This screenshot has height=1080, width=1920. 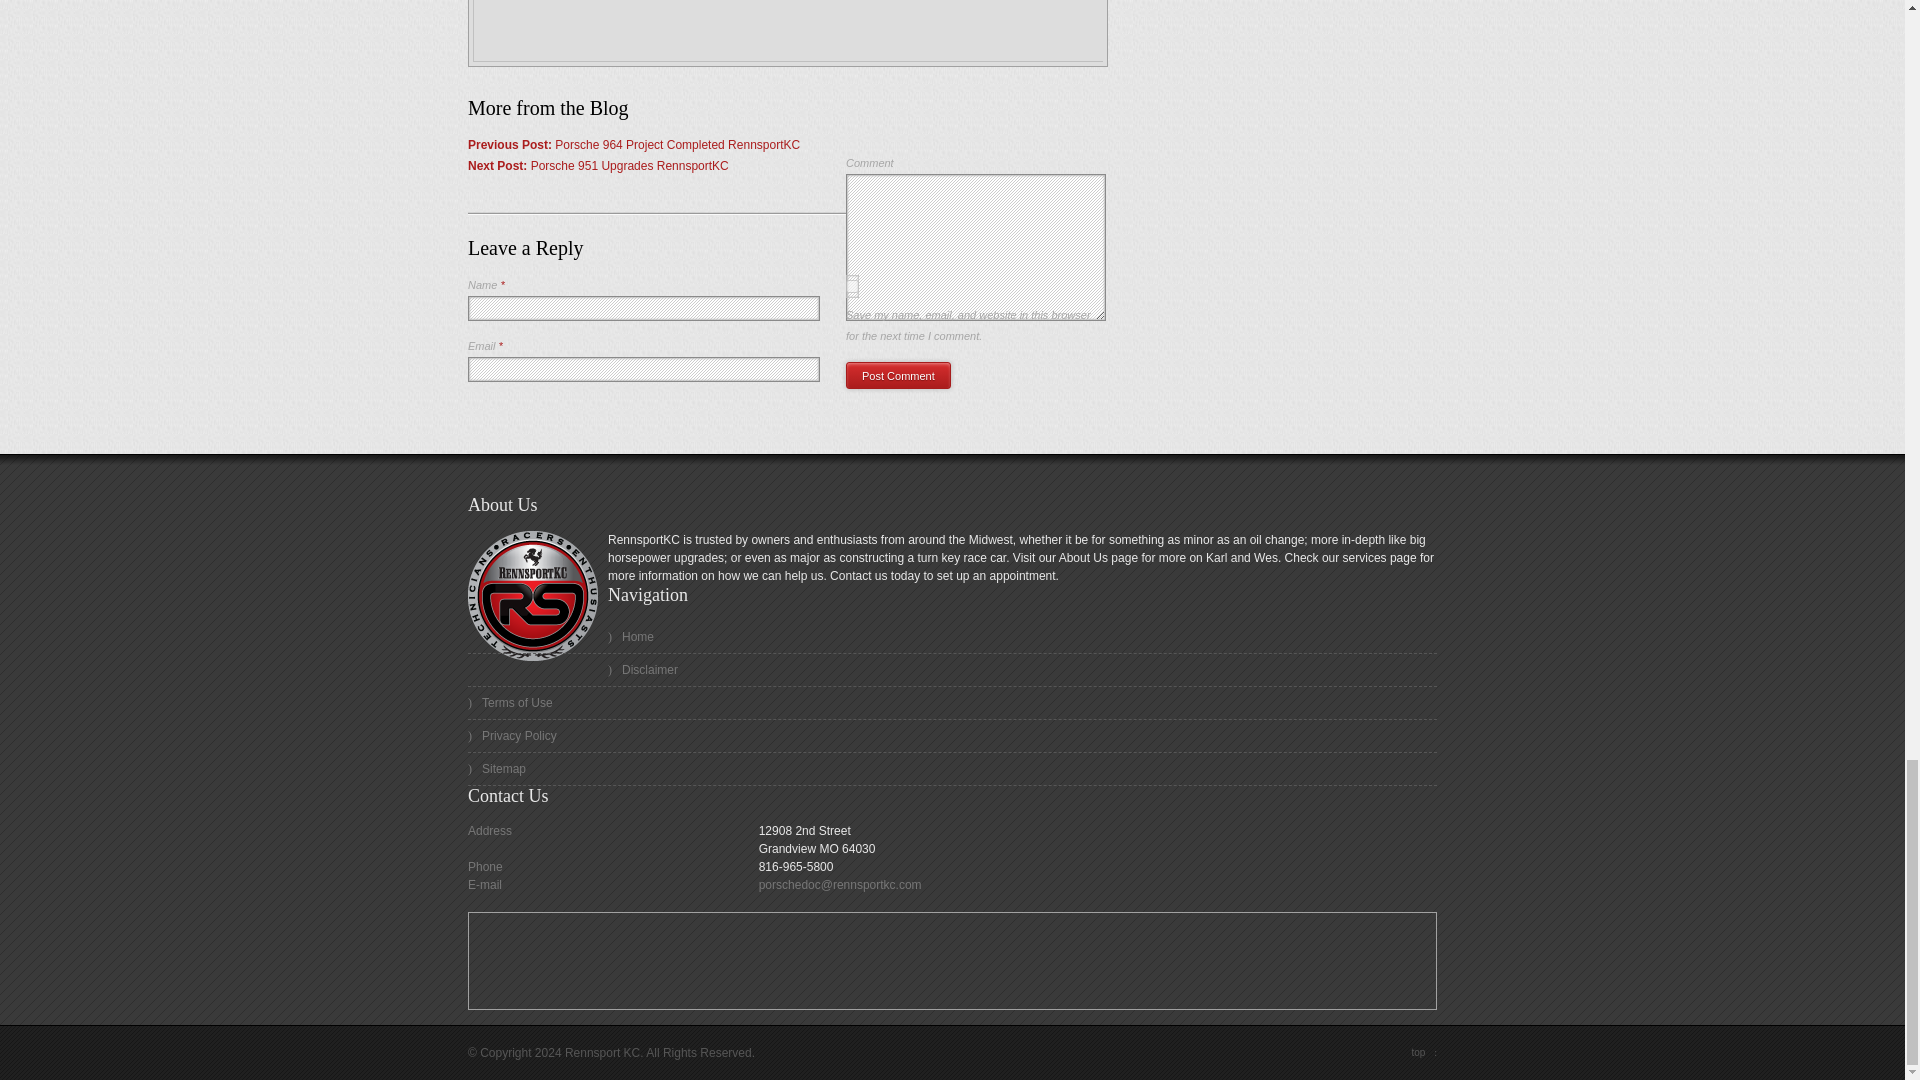 What do you see at coordinates (952, 703) in the screenshot?
I see `Terms of Use` at bounding box center [952, 703].